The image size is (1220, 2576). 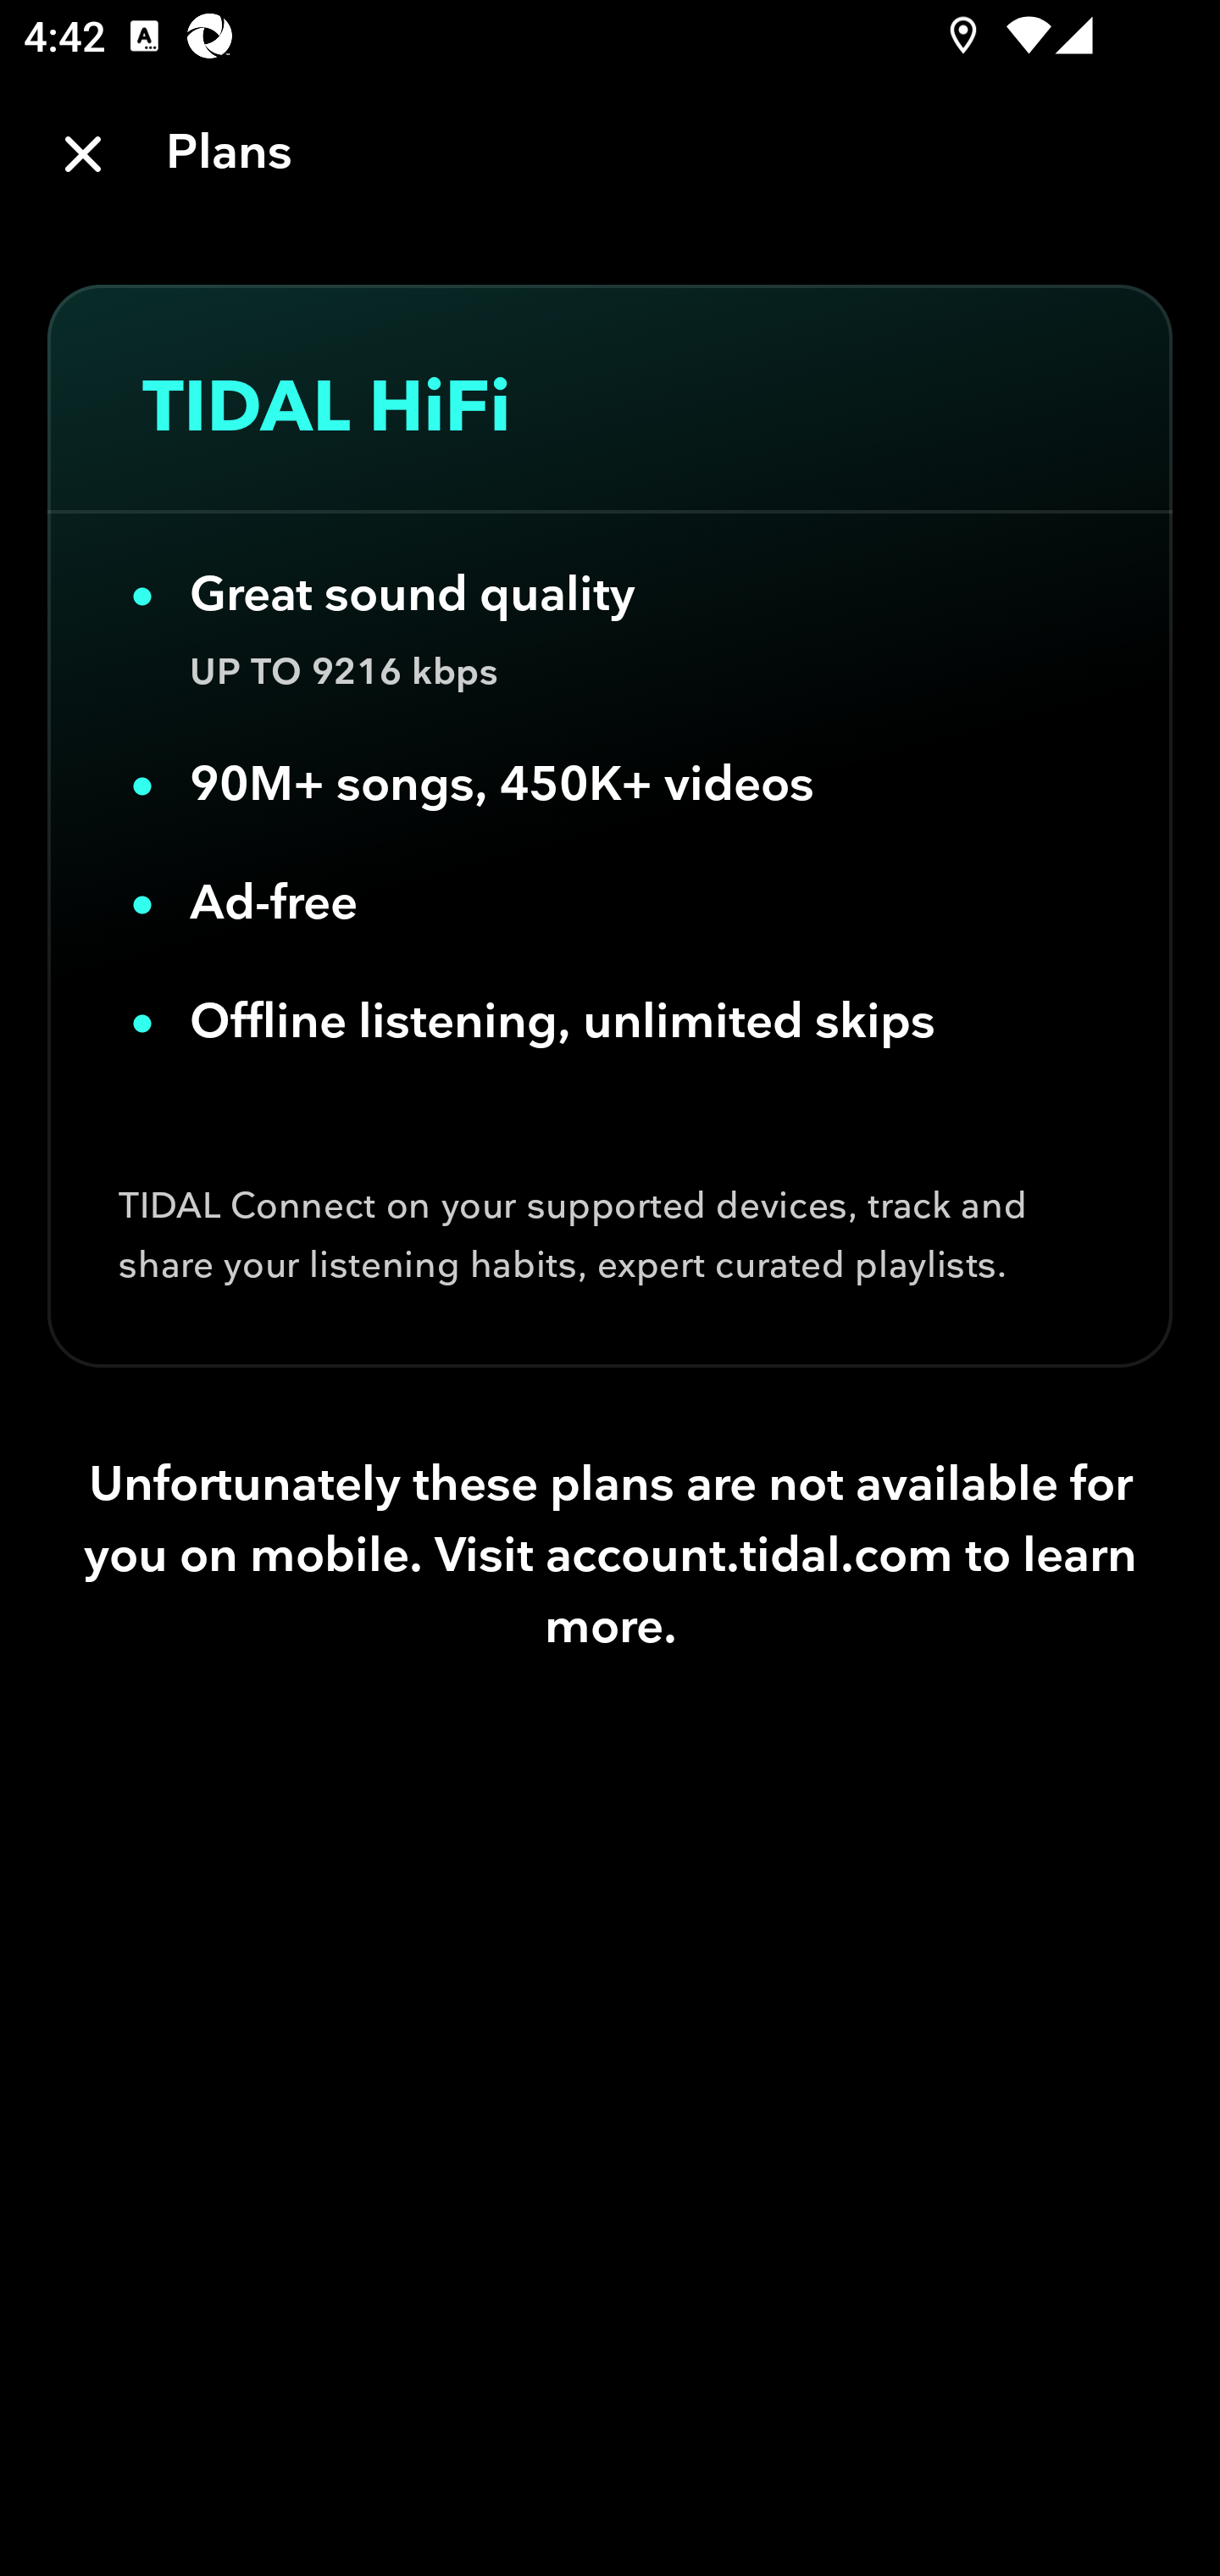 What do you see at coordinates (83, 154) in the screenshot?
I see `Close` at bounding box center [83, 154].